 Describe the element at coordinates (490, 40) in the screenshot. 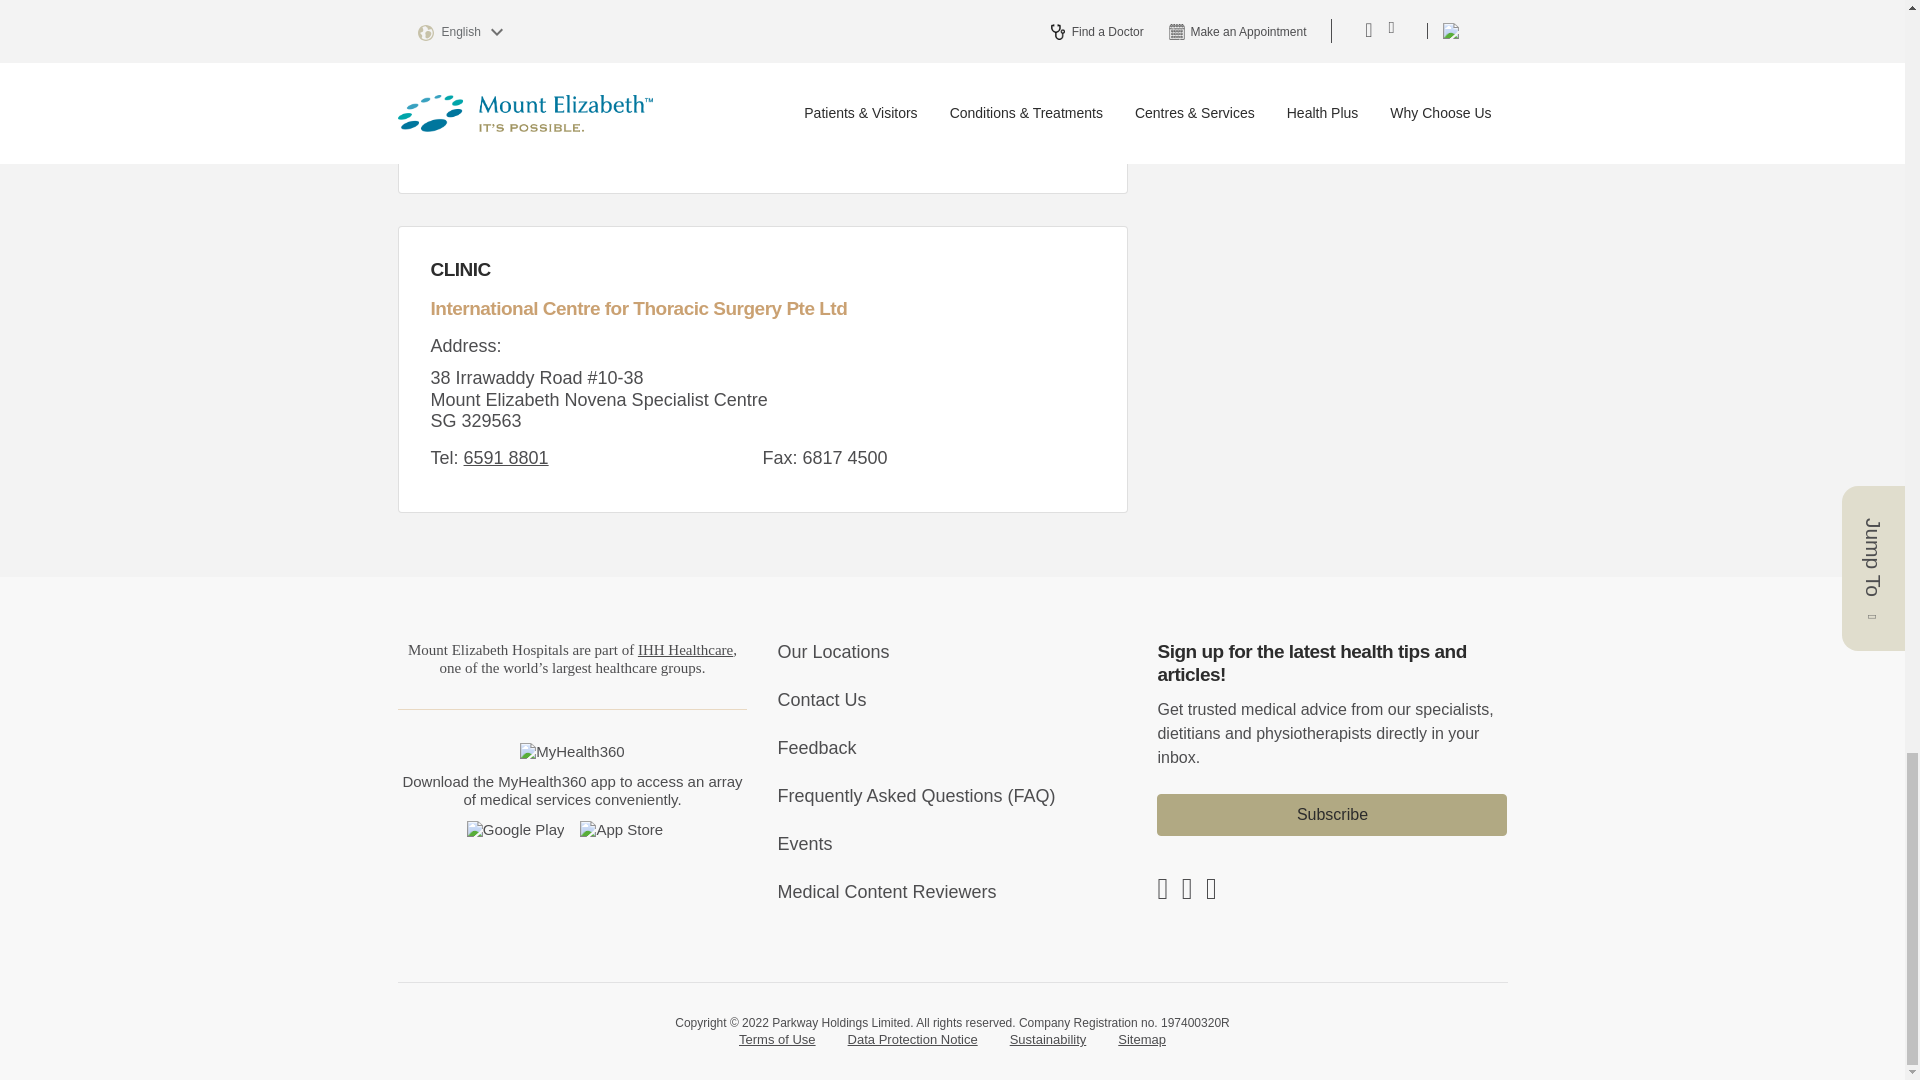

I see `24-hour helpline:` at that location.